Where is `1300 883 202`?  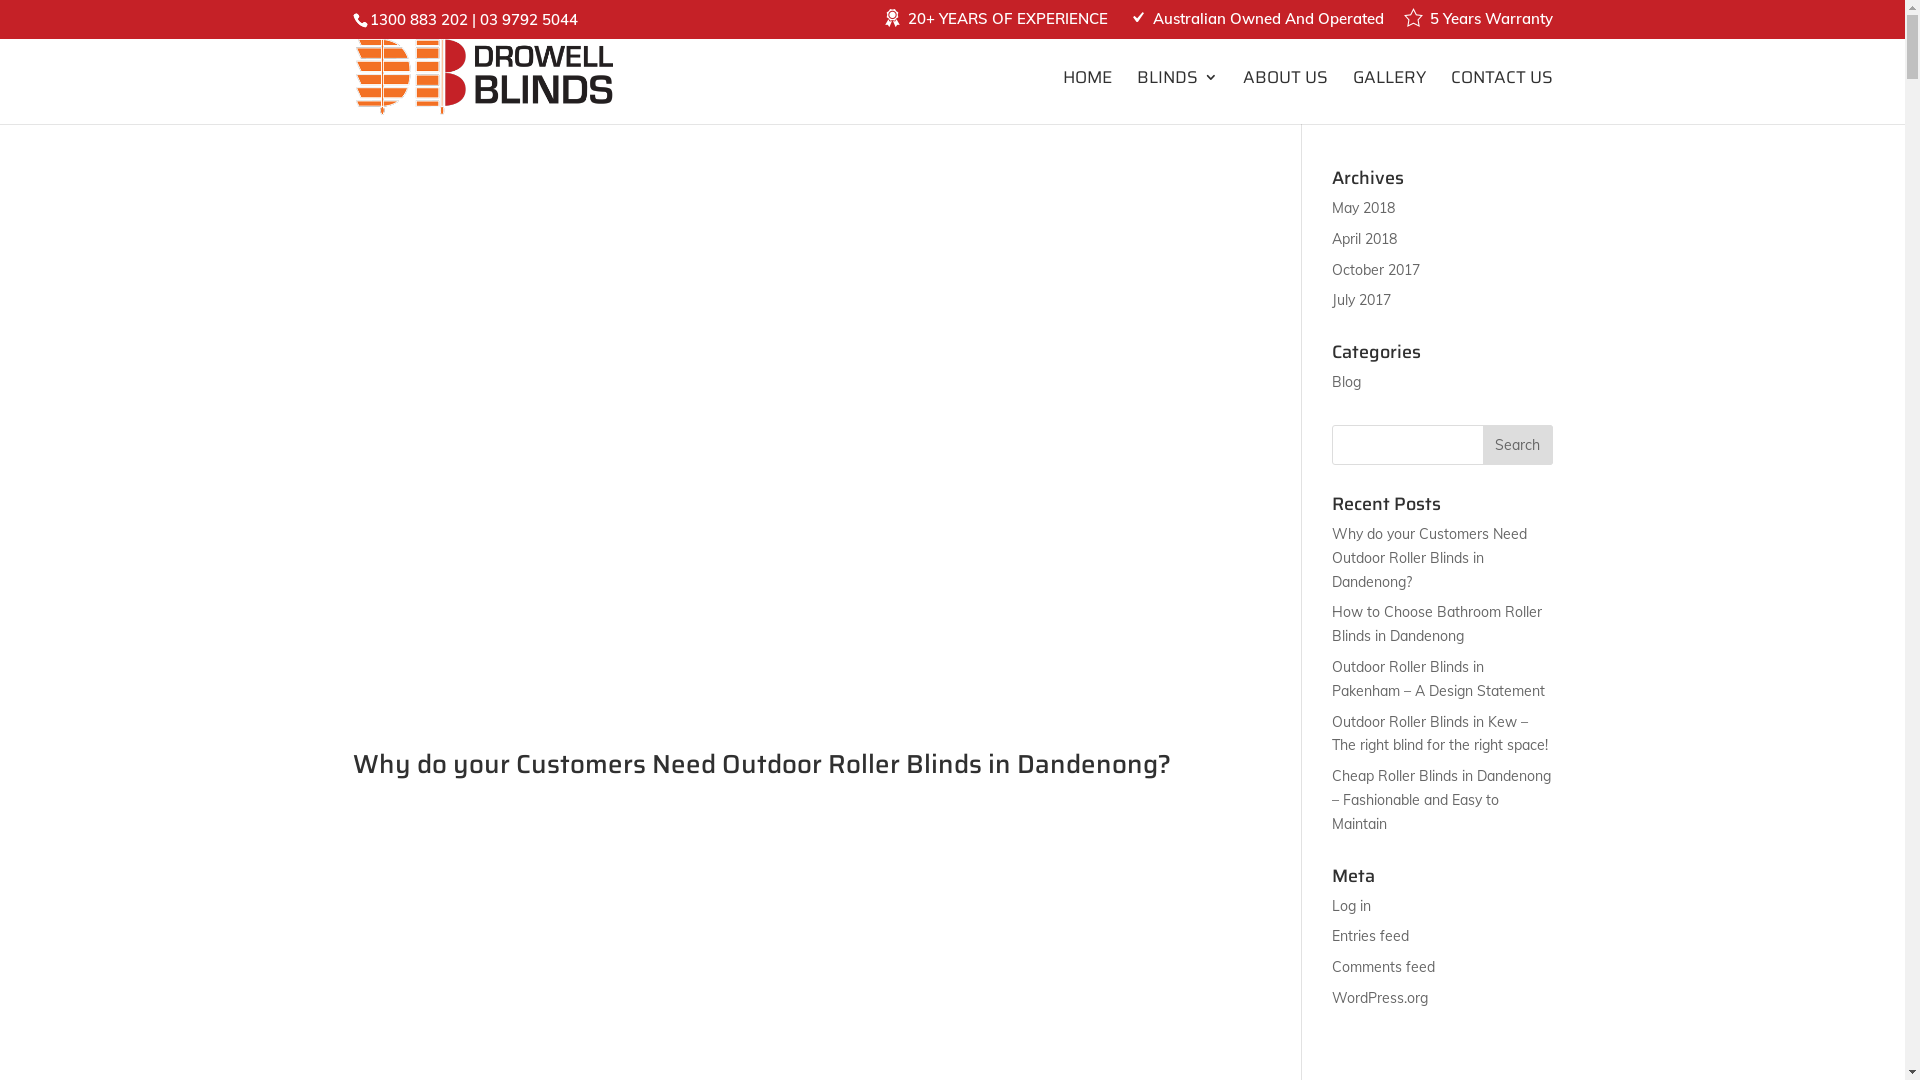
1300 883 202 is located at coordinates (419, 20).